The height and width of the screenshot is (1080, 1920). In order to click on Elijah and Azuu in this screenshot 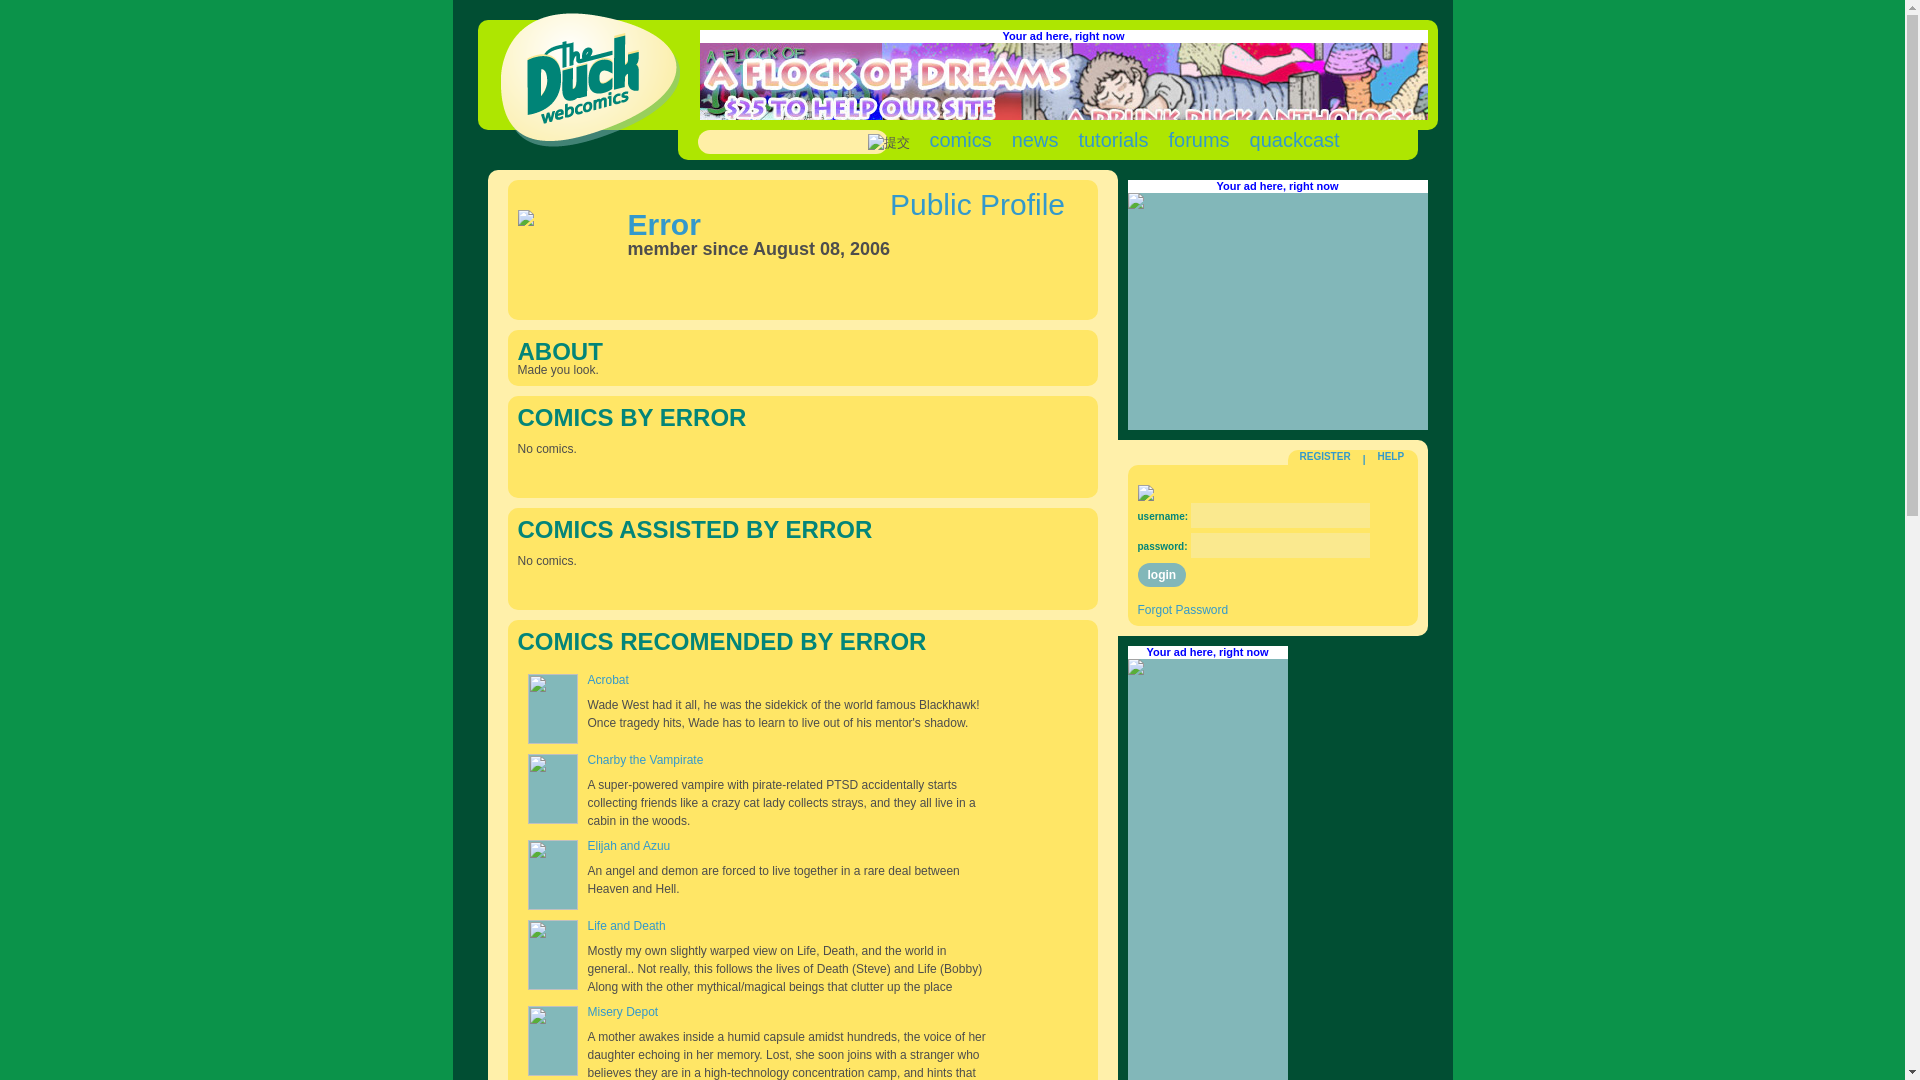, I will do `click(628, 846)`.